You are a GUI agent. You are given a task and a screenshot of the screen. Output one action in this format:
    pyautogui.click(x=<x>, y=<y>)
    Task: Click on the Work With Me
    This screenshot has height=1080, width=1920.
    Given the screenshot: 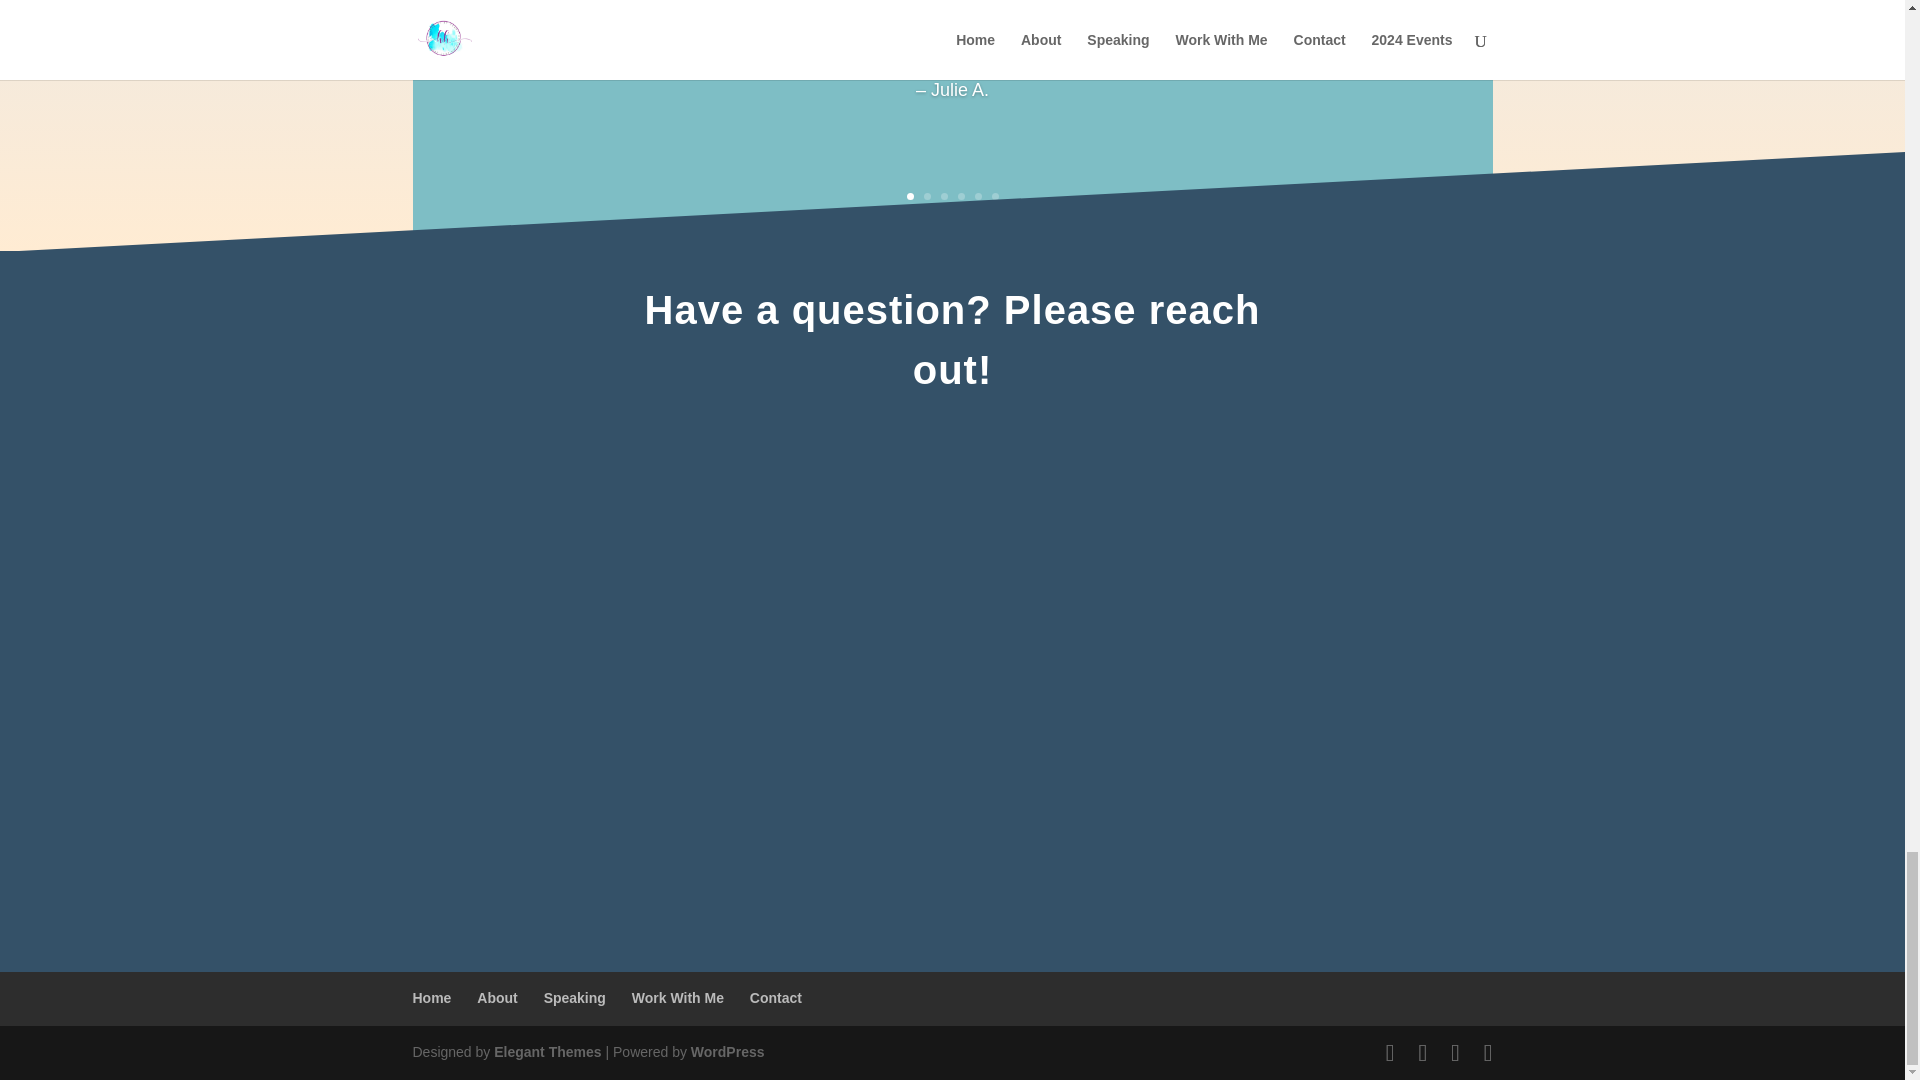 What is the action you would take?
    pyautogui.click(x=677, y=998)
    